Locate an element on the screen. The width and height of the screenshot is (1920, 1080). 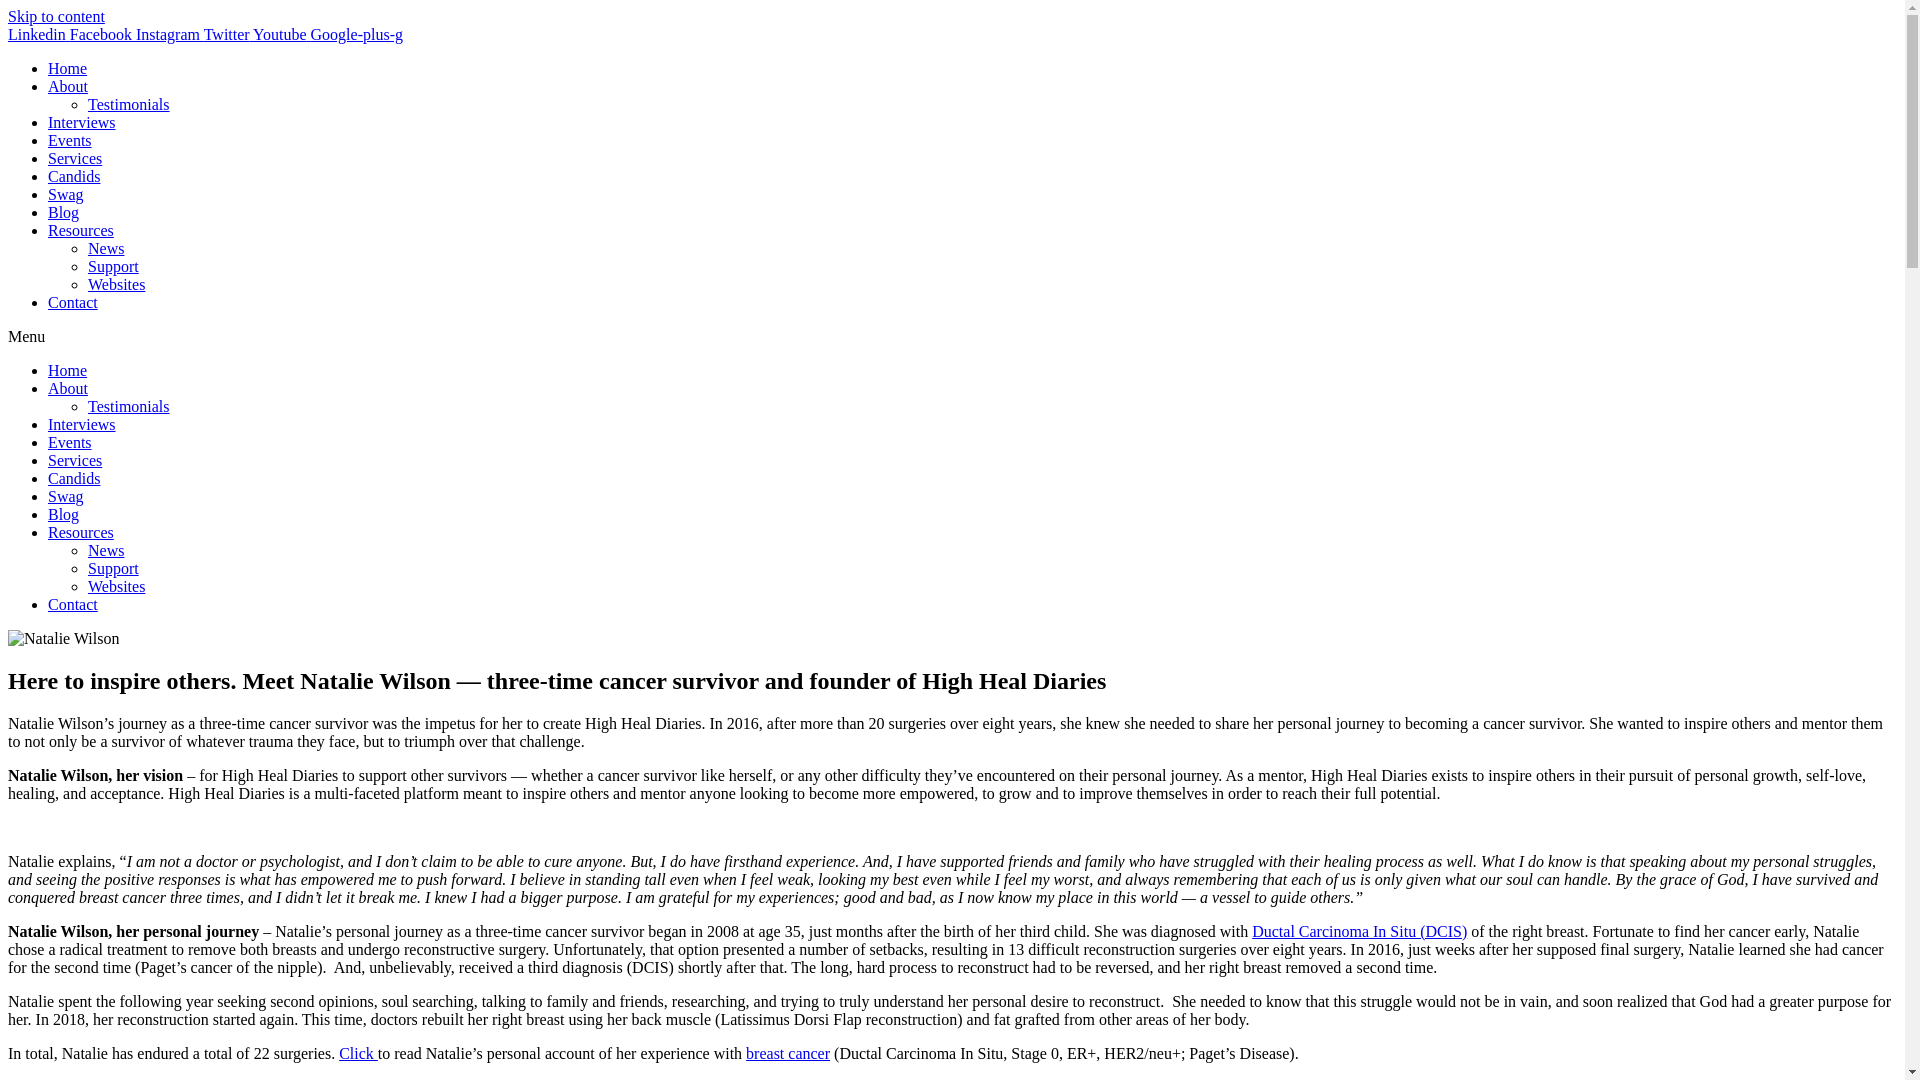
breast cancer is located at coordinates (788, 1053).